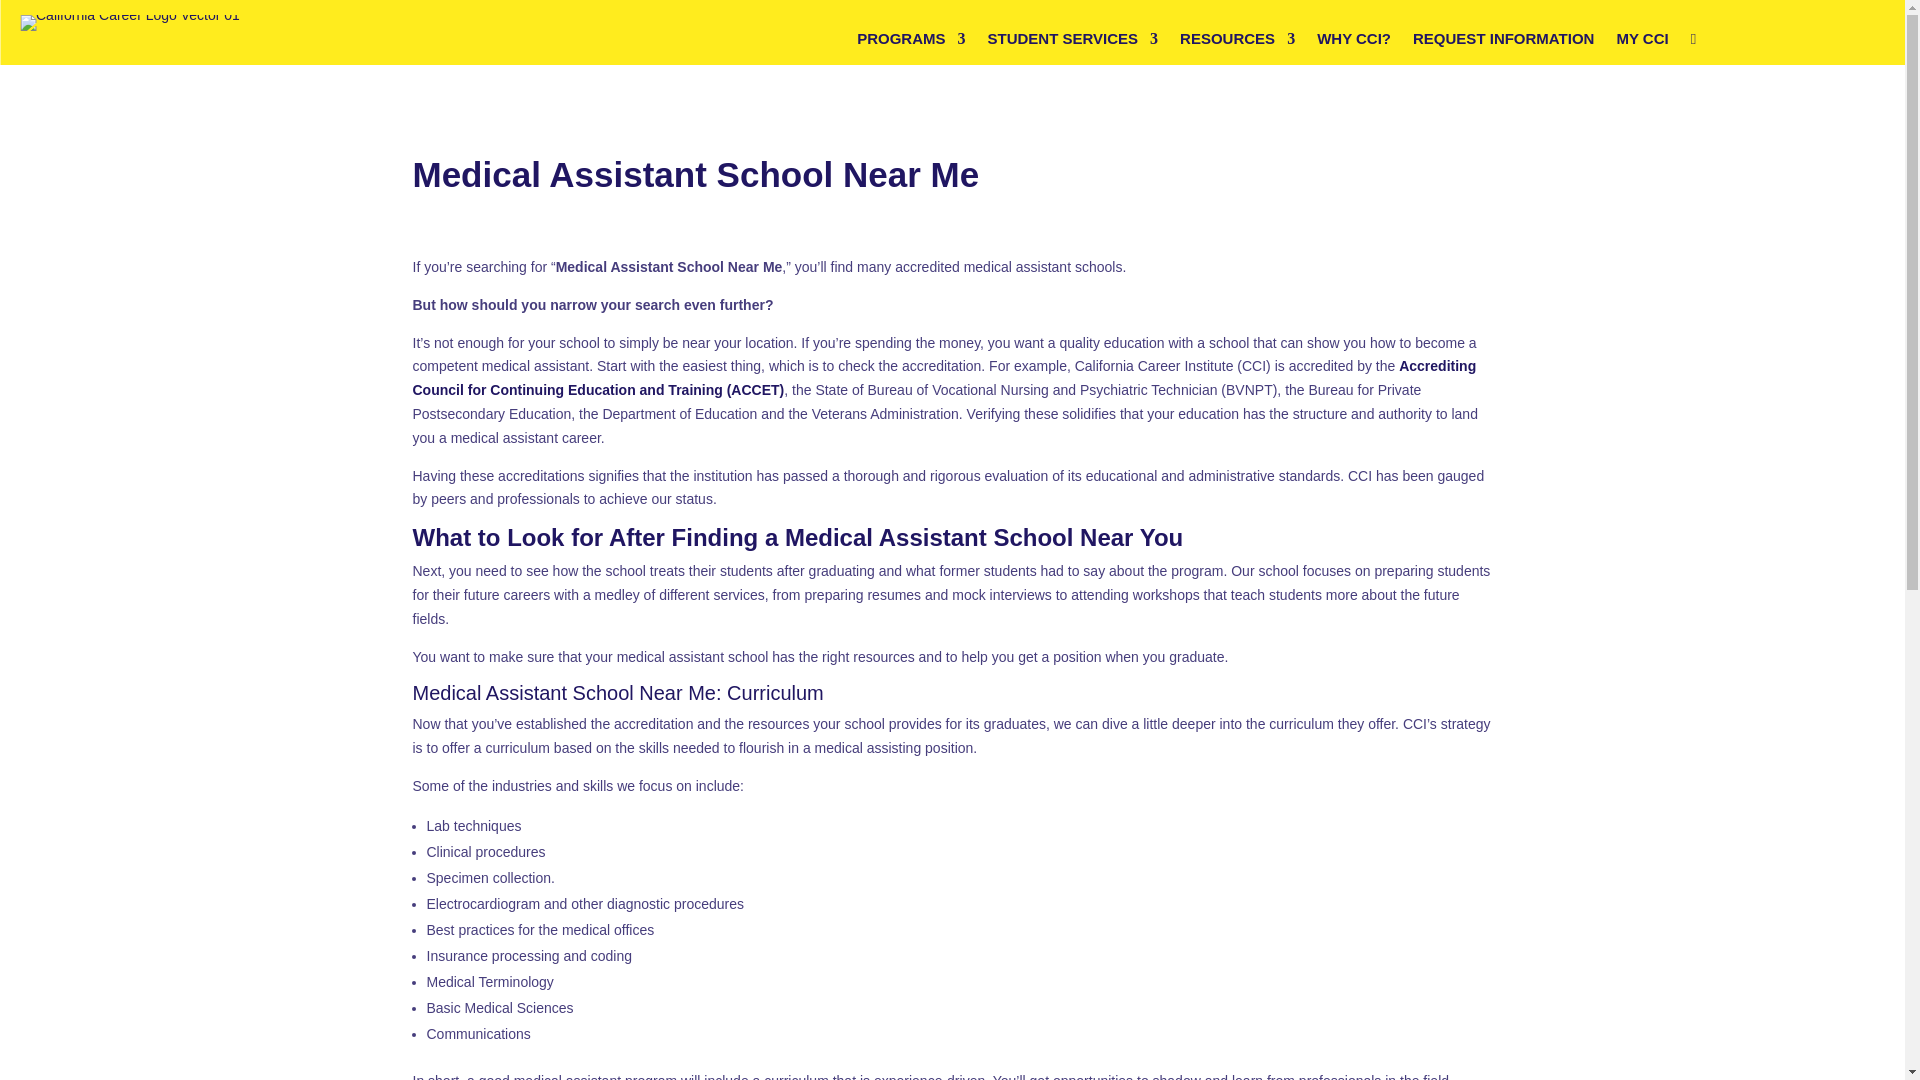 This screenshot has height=1080, width=1920. What do you see at coordinates (130, 23) in the screenshot?
I see `California-Career-Logo-Vector-01` at bounding box center [130, 23].